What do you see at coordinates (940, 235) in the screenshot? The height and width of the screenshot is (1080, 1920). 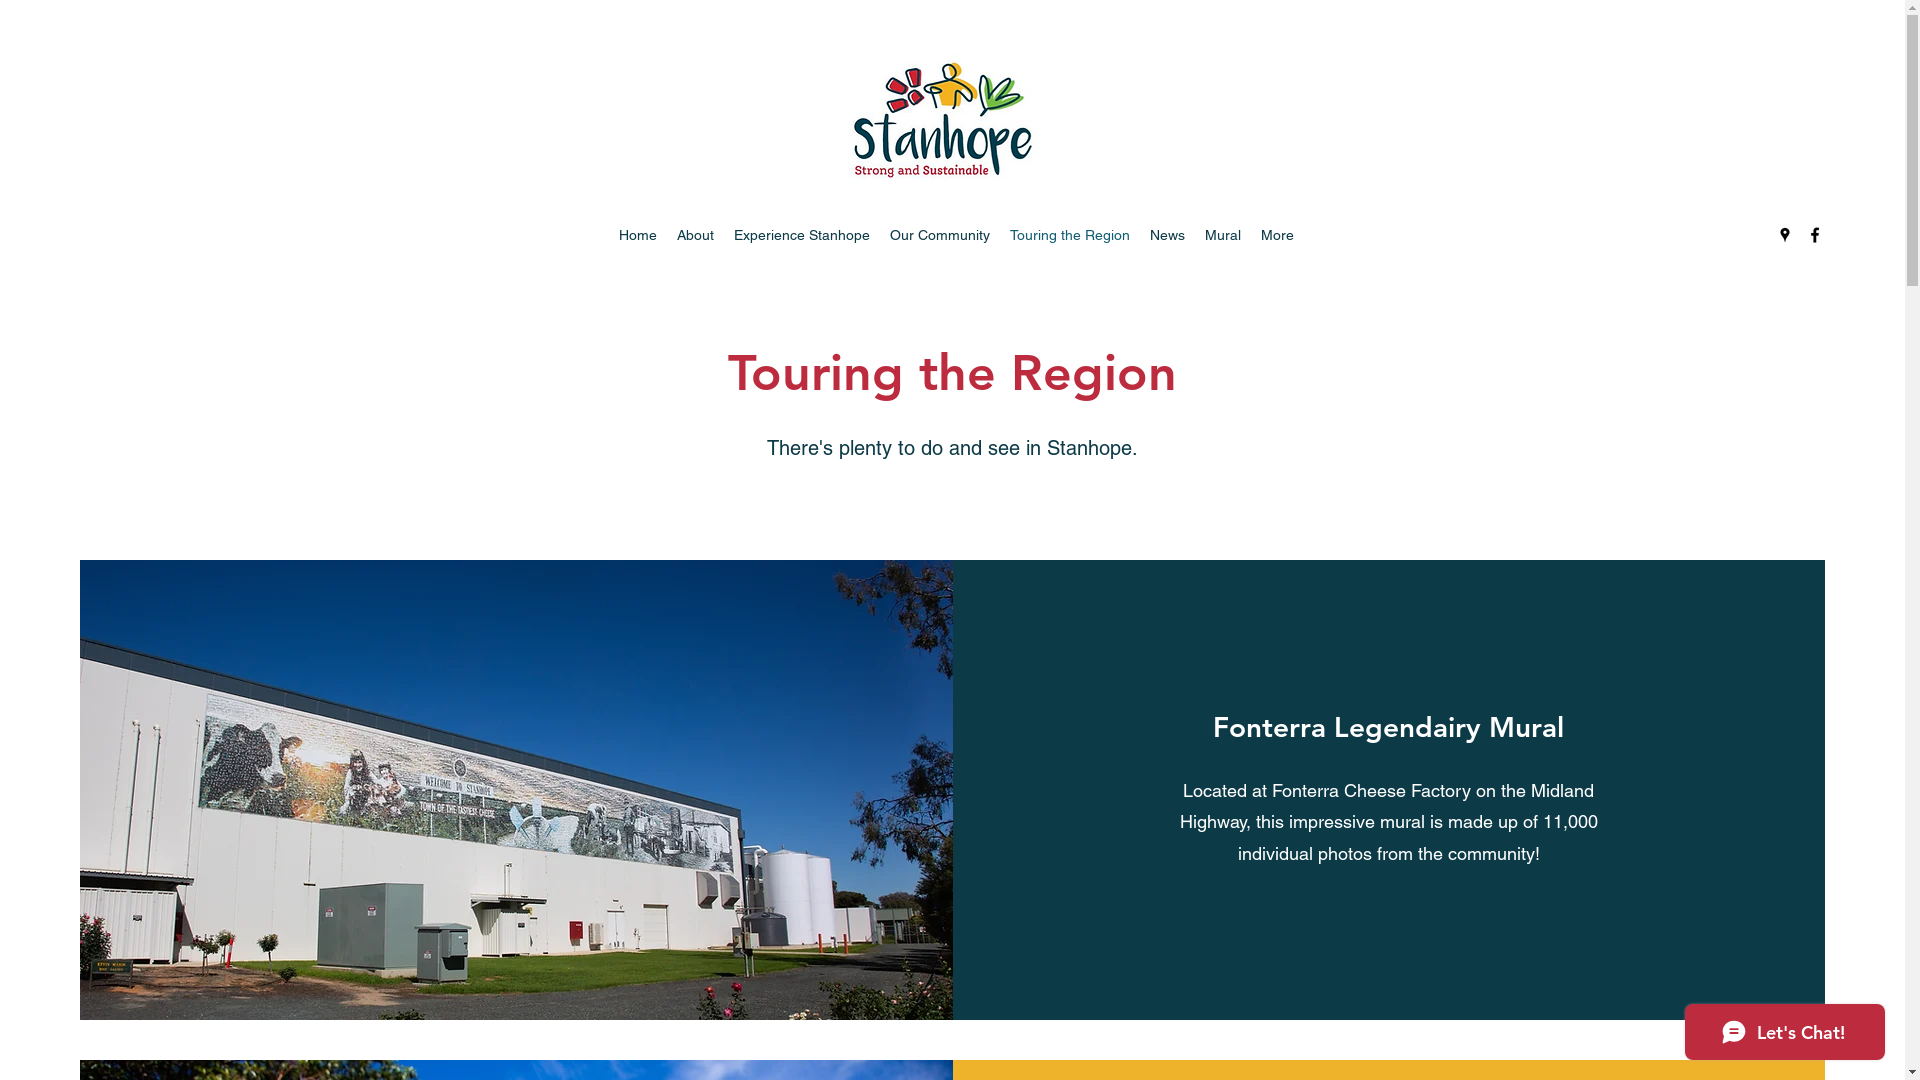 I see `Our Community` at bounding box center [940, 235].